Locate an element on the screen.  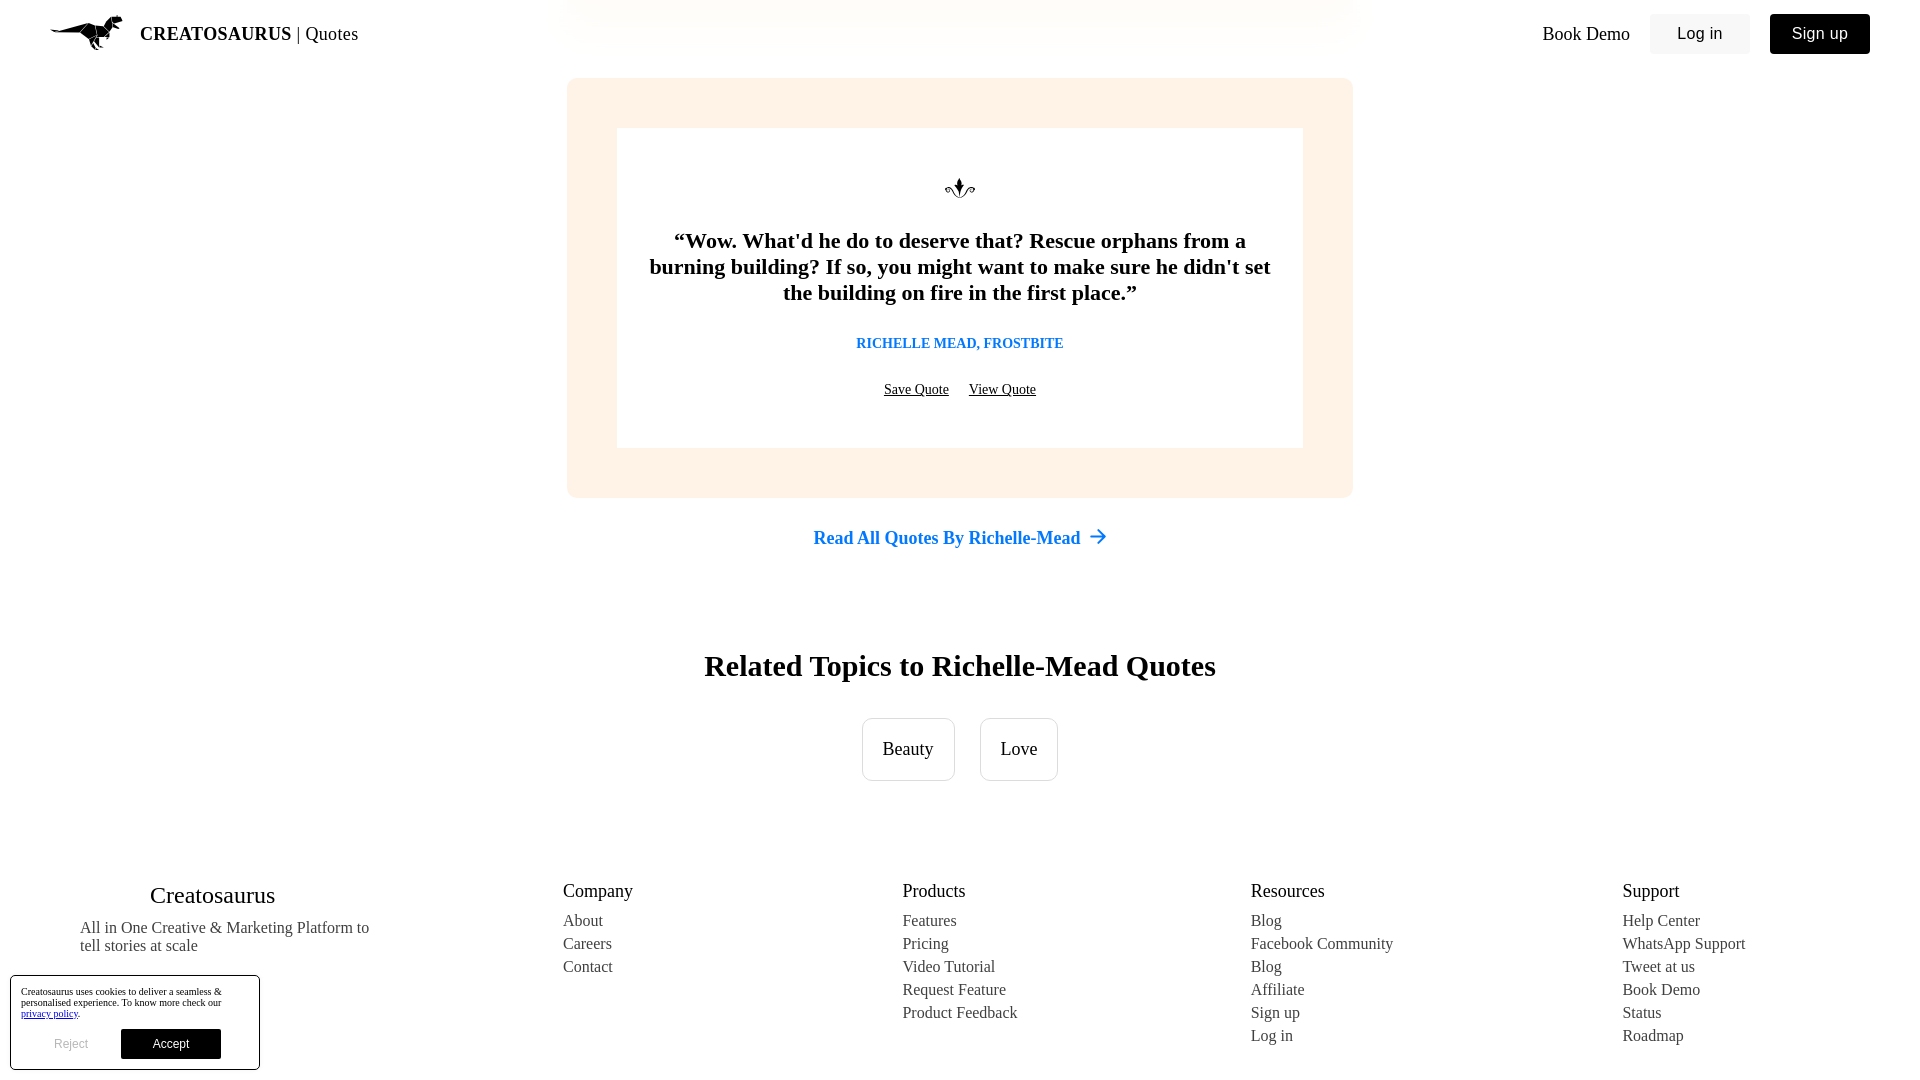
Read All Quotes By Richelle-Mead is located at coordinates (960, 538).